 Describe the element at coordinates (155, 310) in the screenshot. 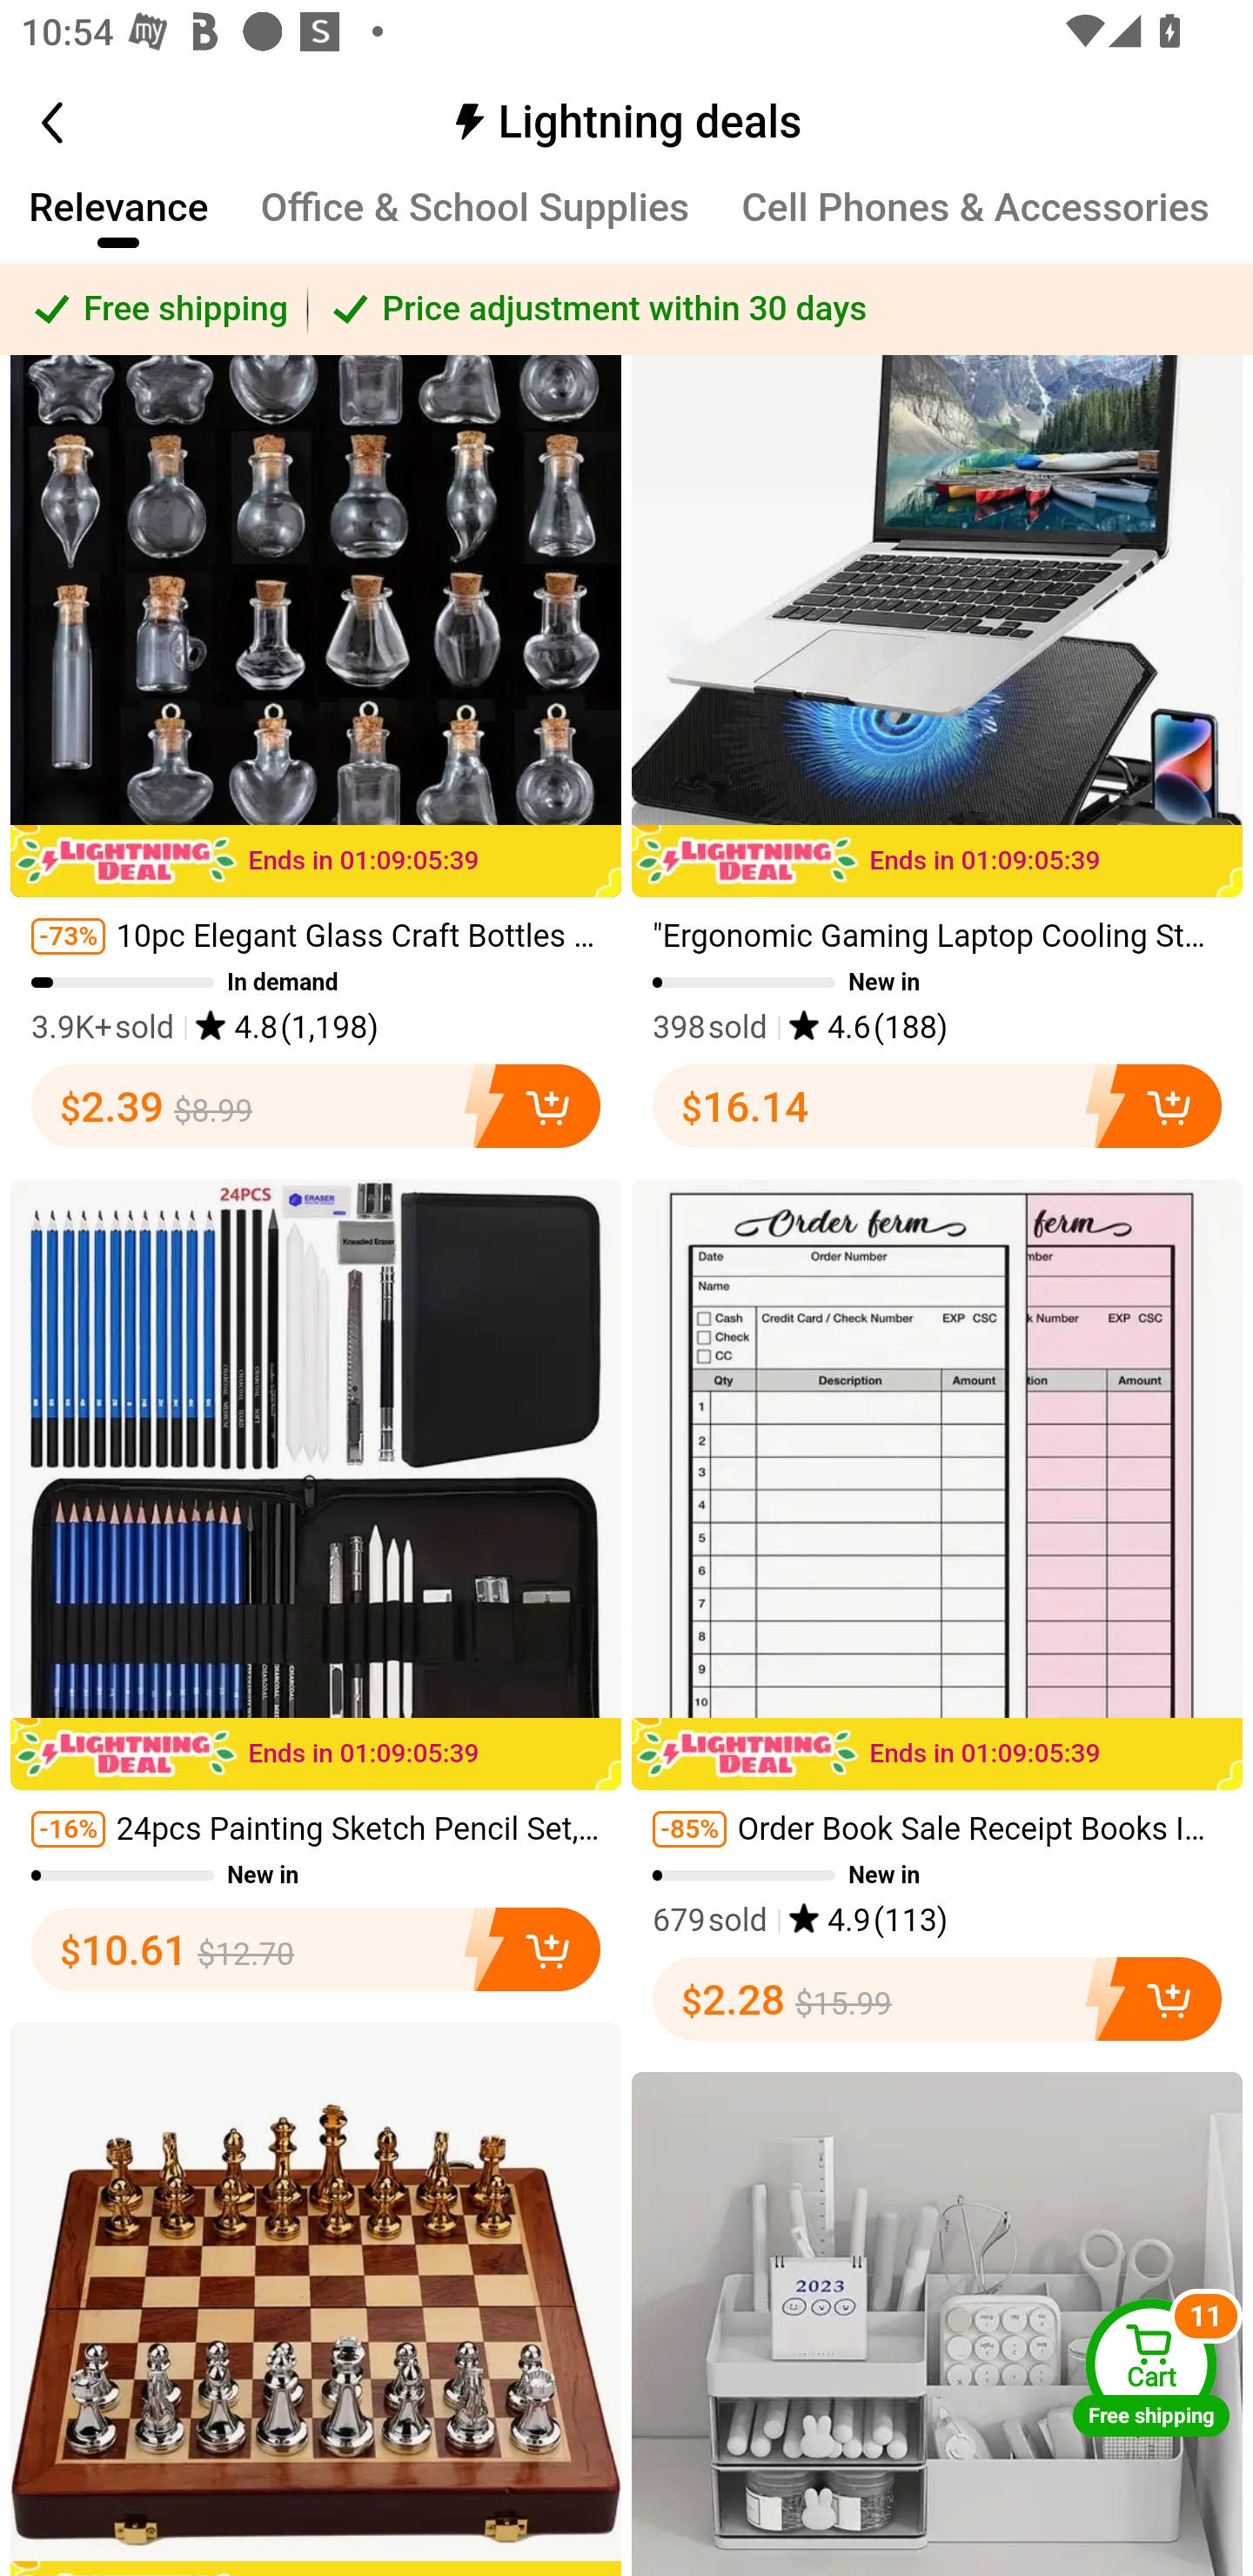

I see `Free shipping` at that location.